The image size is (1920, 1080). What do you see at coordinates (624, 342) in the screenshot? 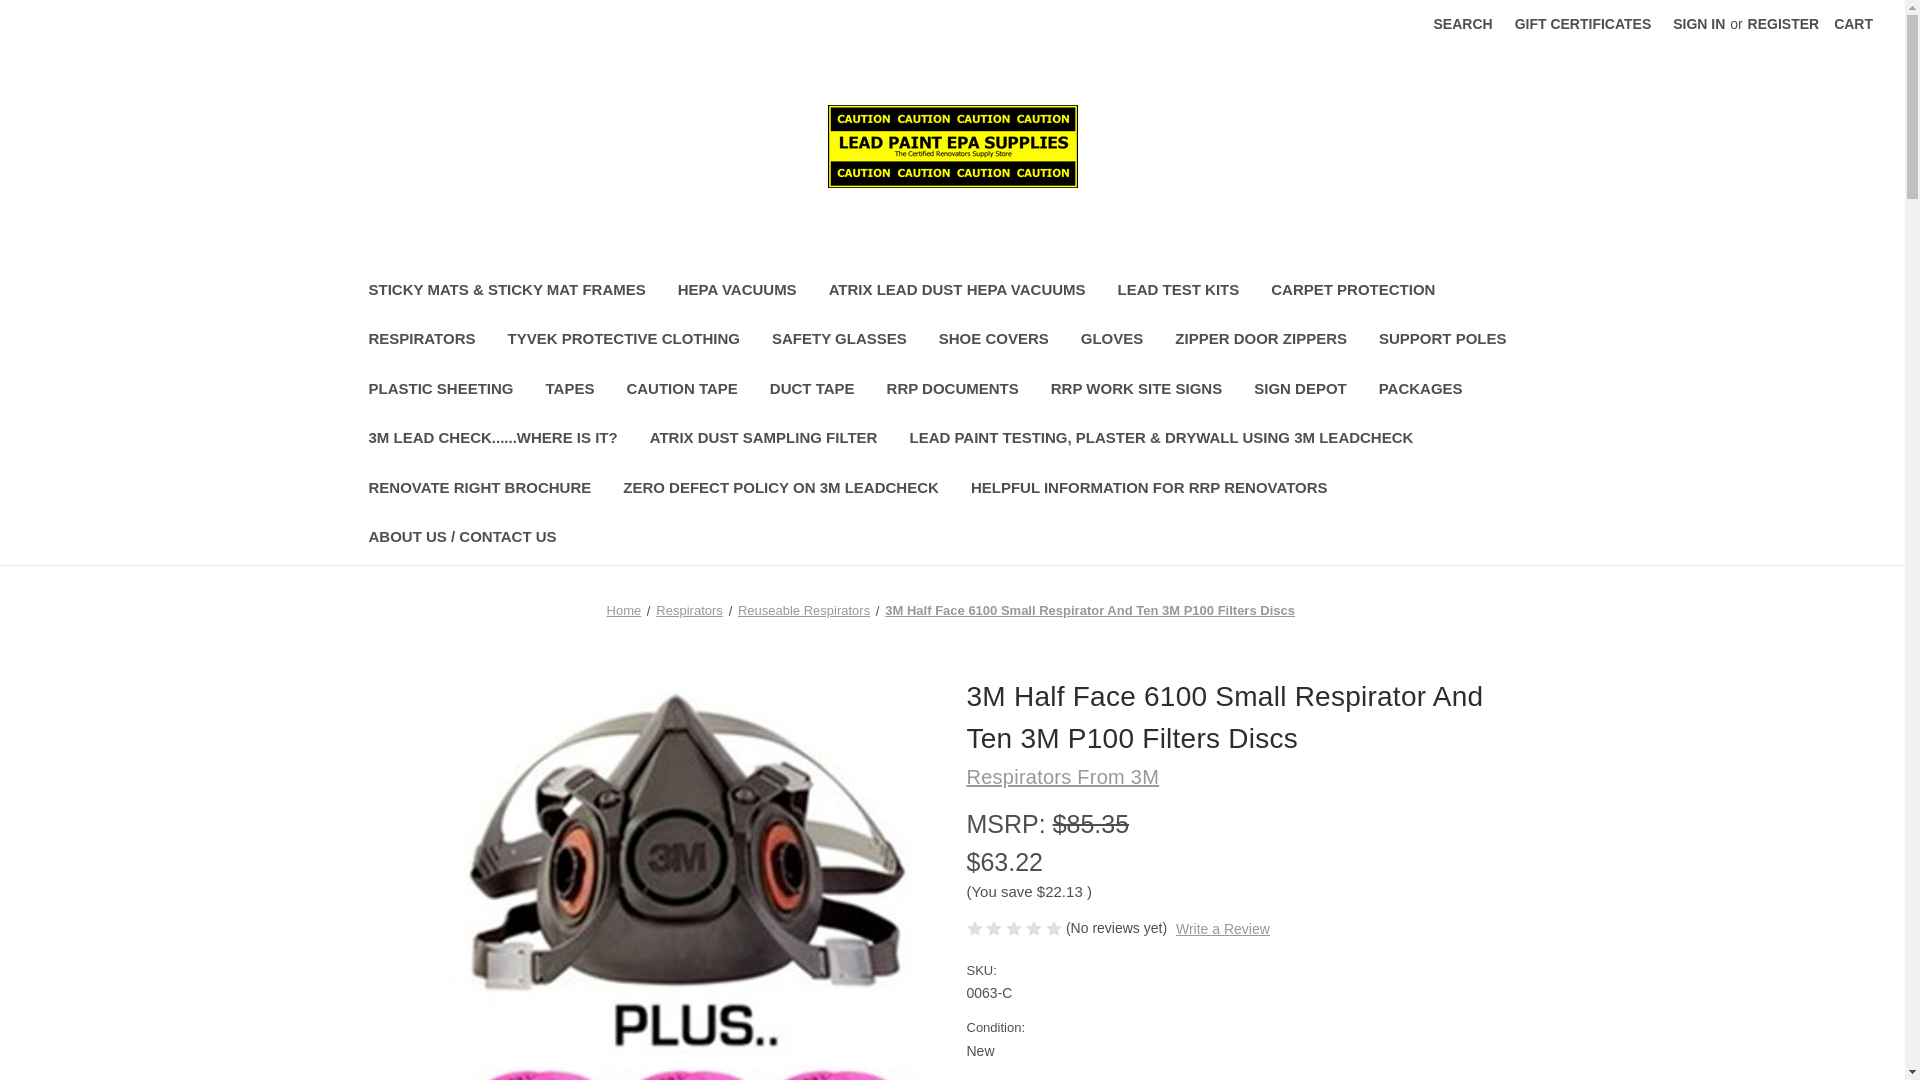
I see `TYVEK PROTECTIVE CLOTHING` at bounding box center [624, 342].